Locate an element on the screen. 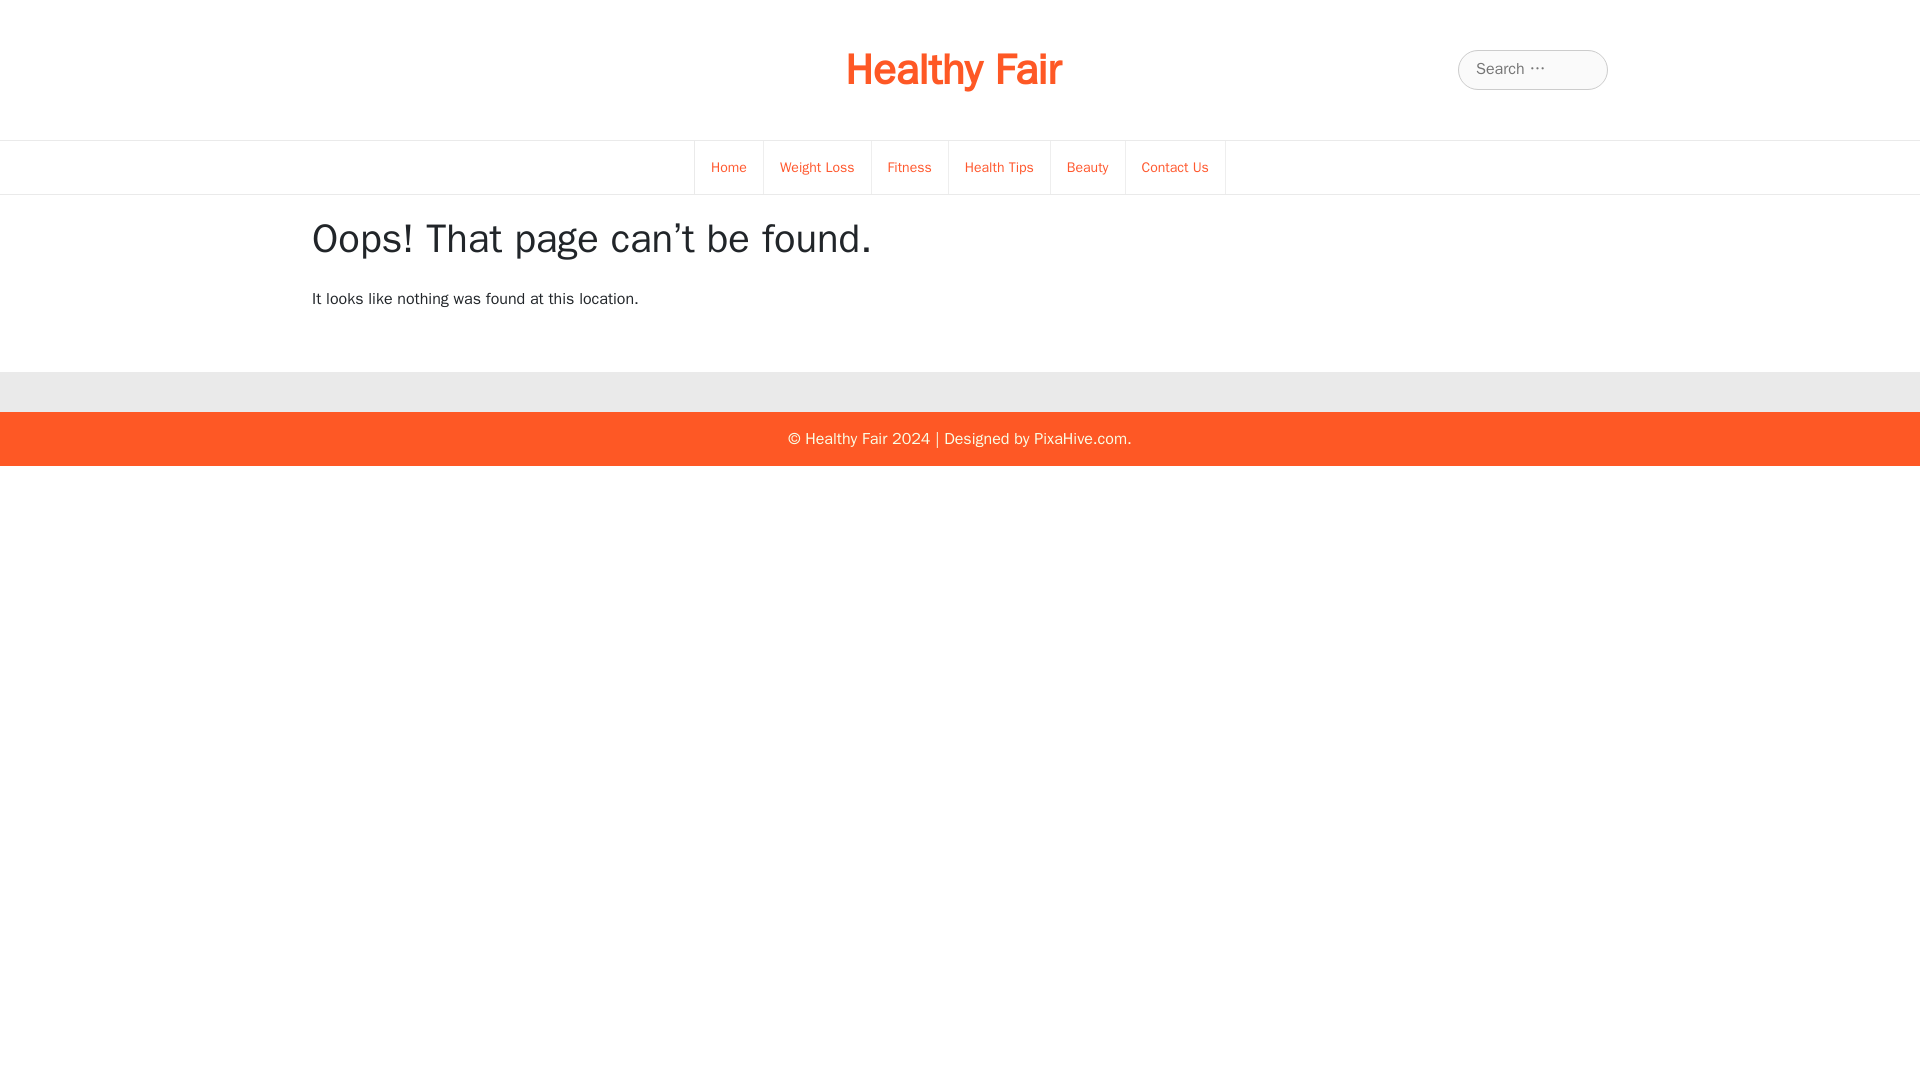 The width and height of the screenshot is (1920, 1080). Weight Loss is located at coordinates (816, 168).